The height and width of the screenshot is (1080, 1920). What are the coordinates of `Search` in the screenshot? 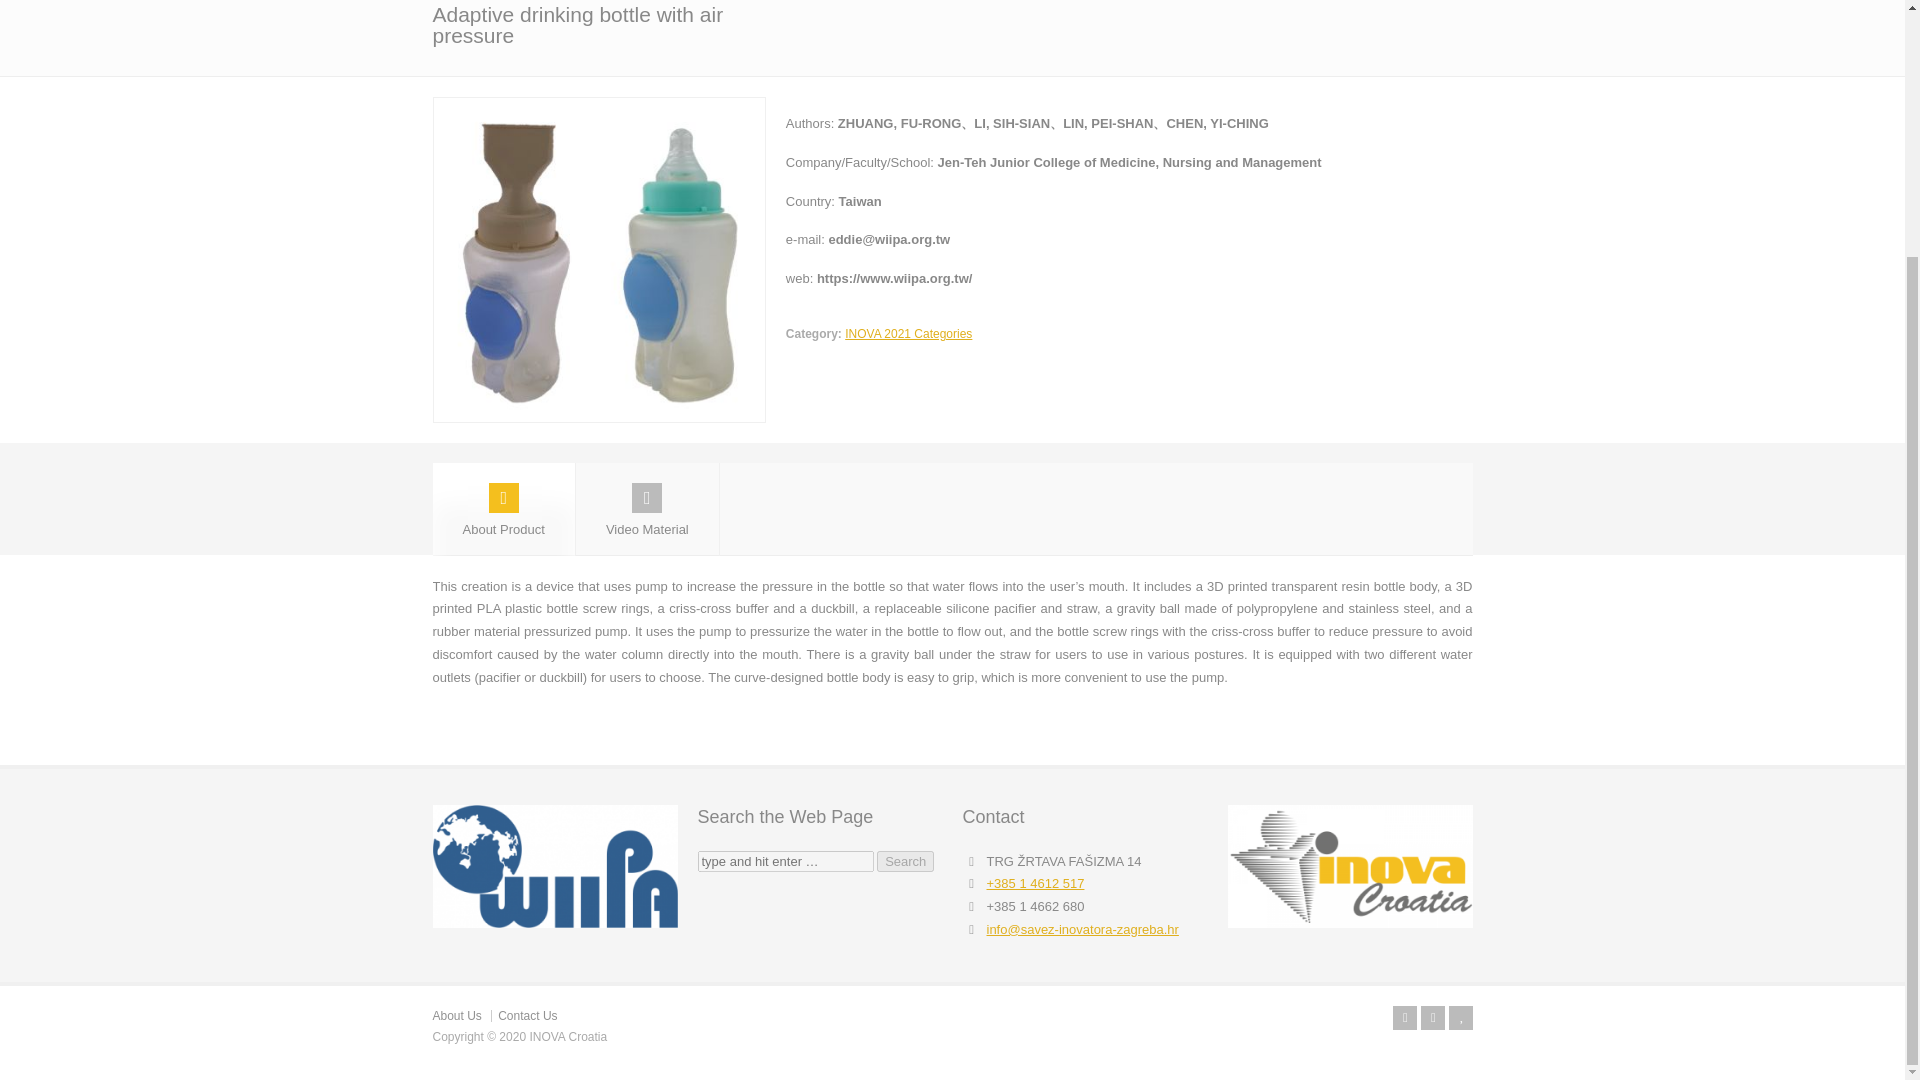 It's located at (905, 861).